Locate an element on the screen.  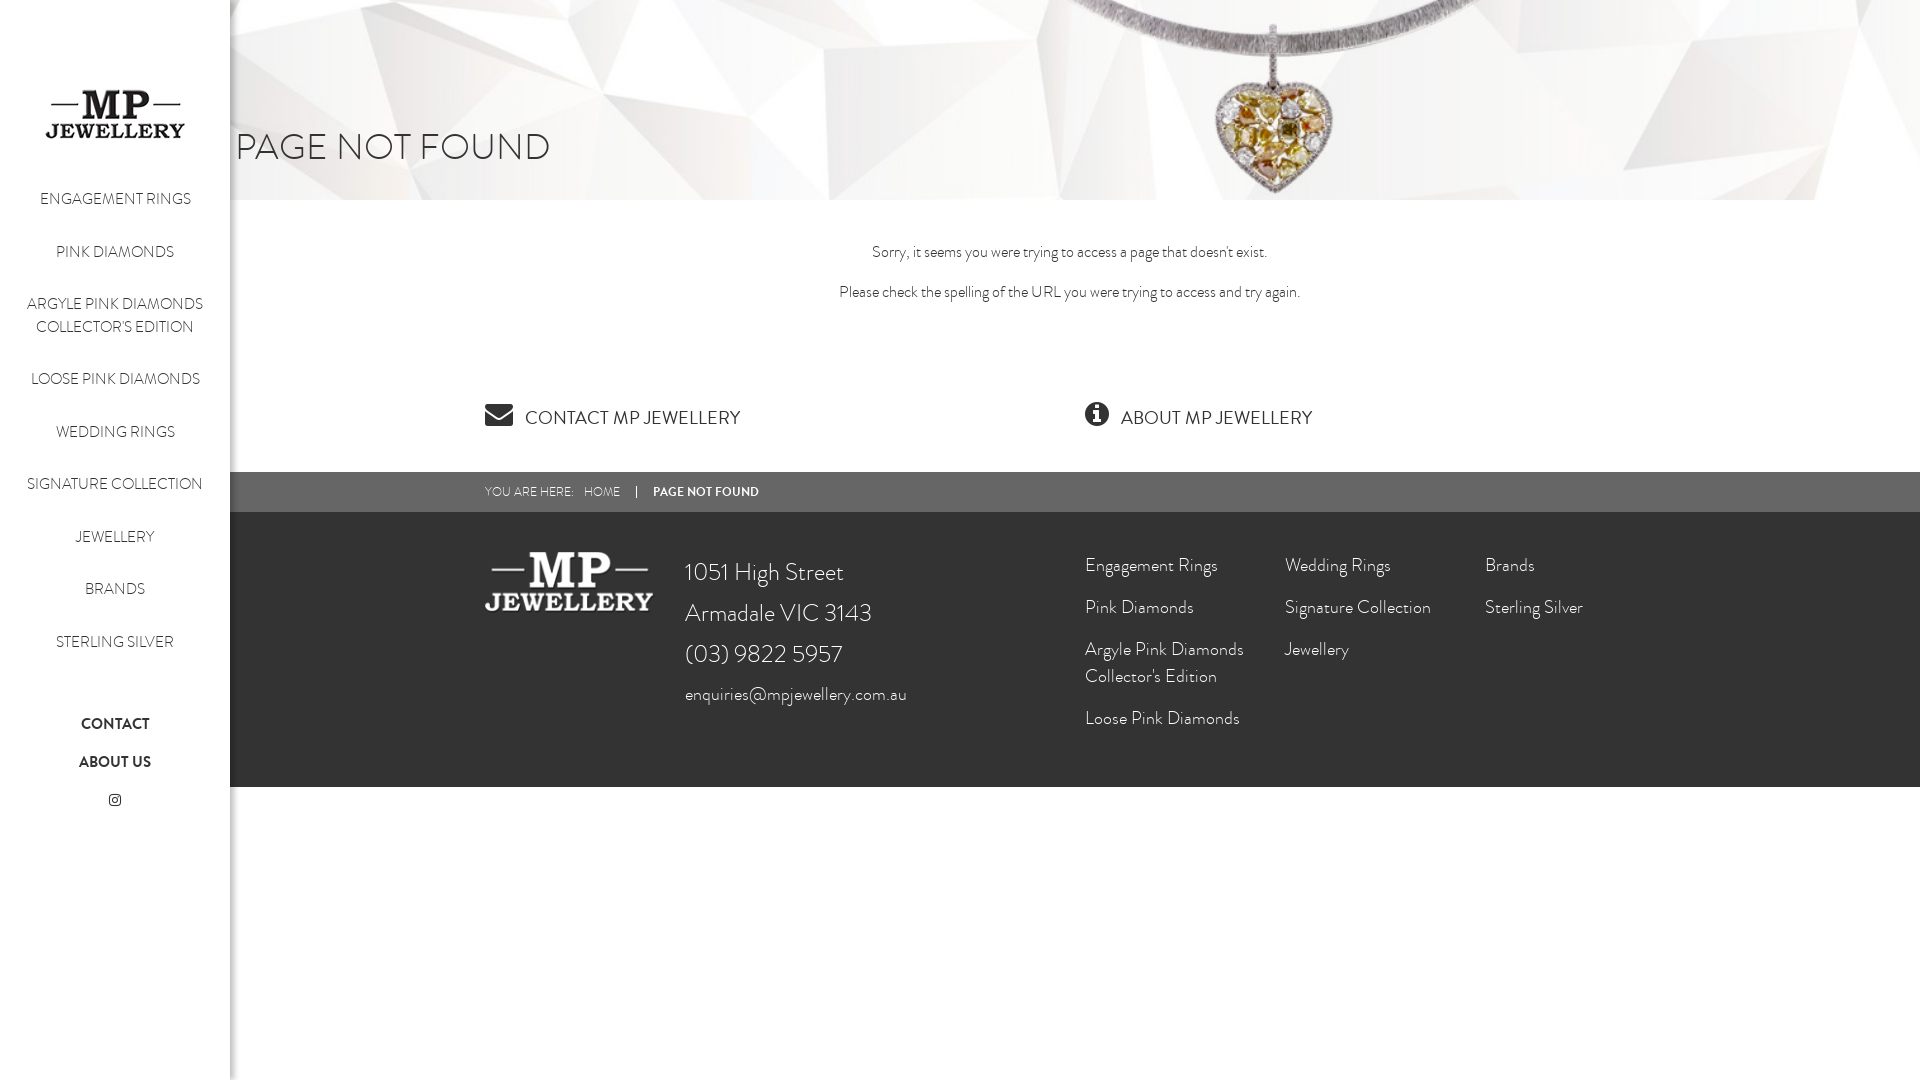
ABOUT US is located at coordinates (115, 761).